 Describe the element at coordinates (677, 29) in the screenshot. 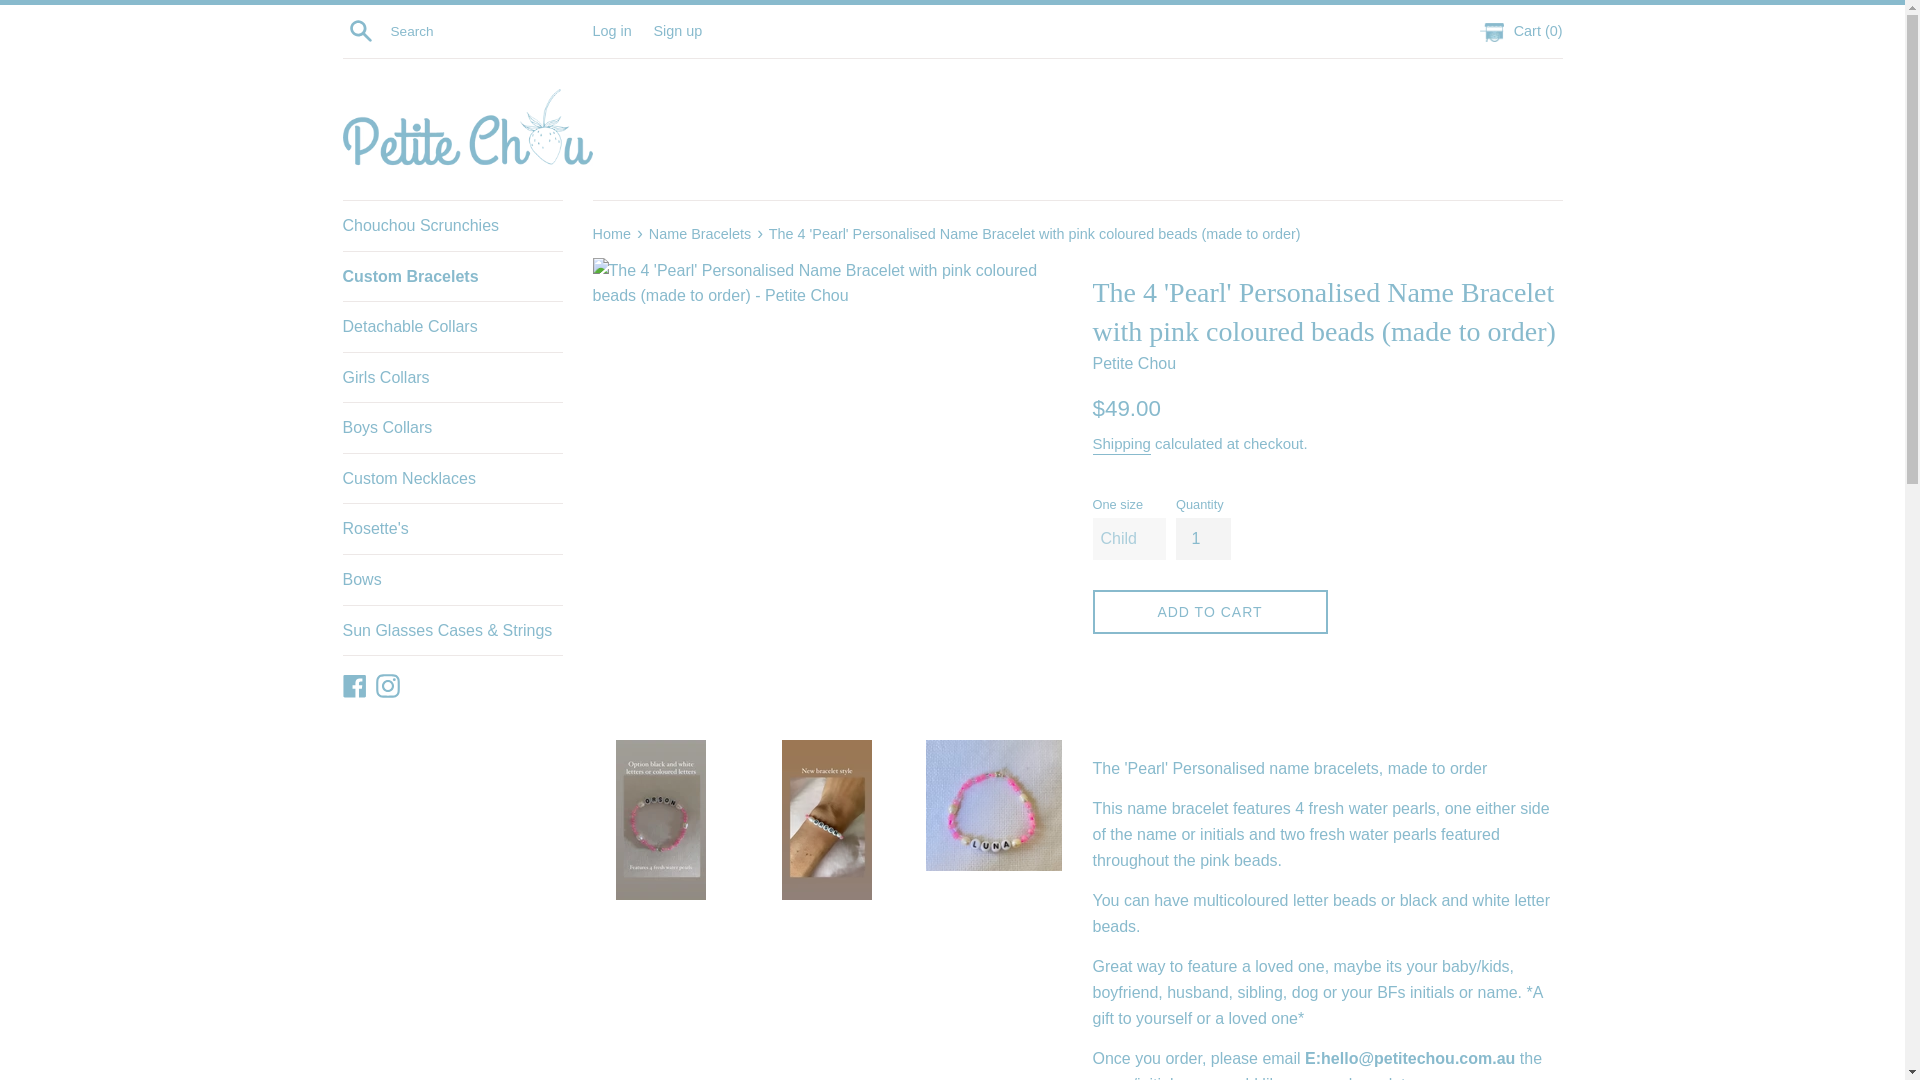

I see `Sign up` at that location.